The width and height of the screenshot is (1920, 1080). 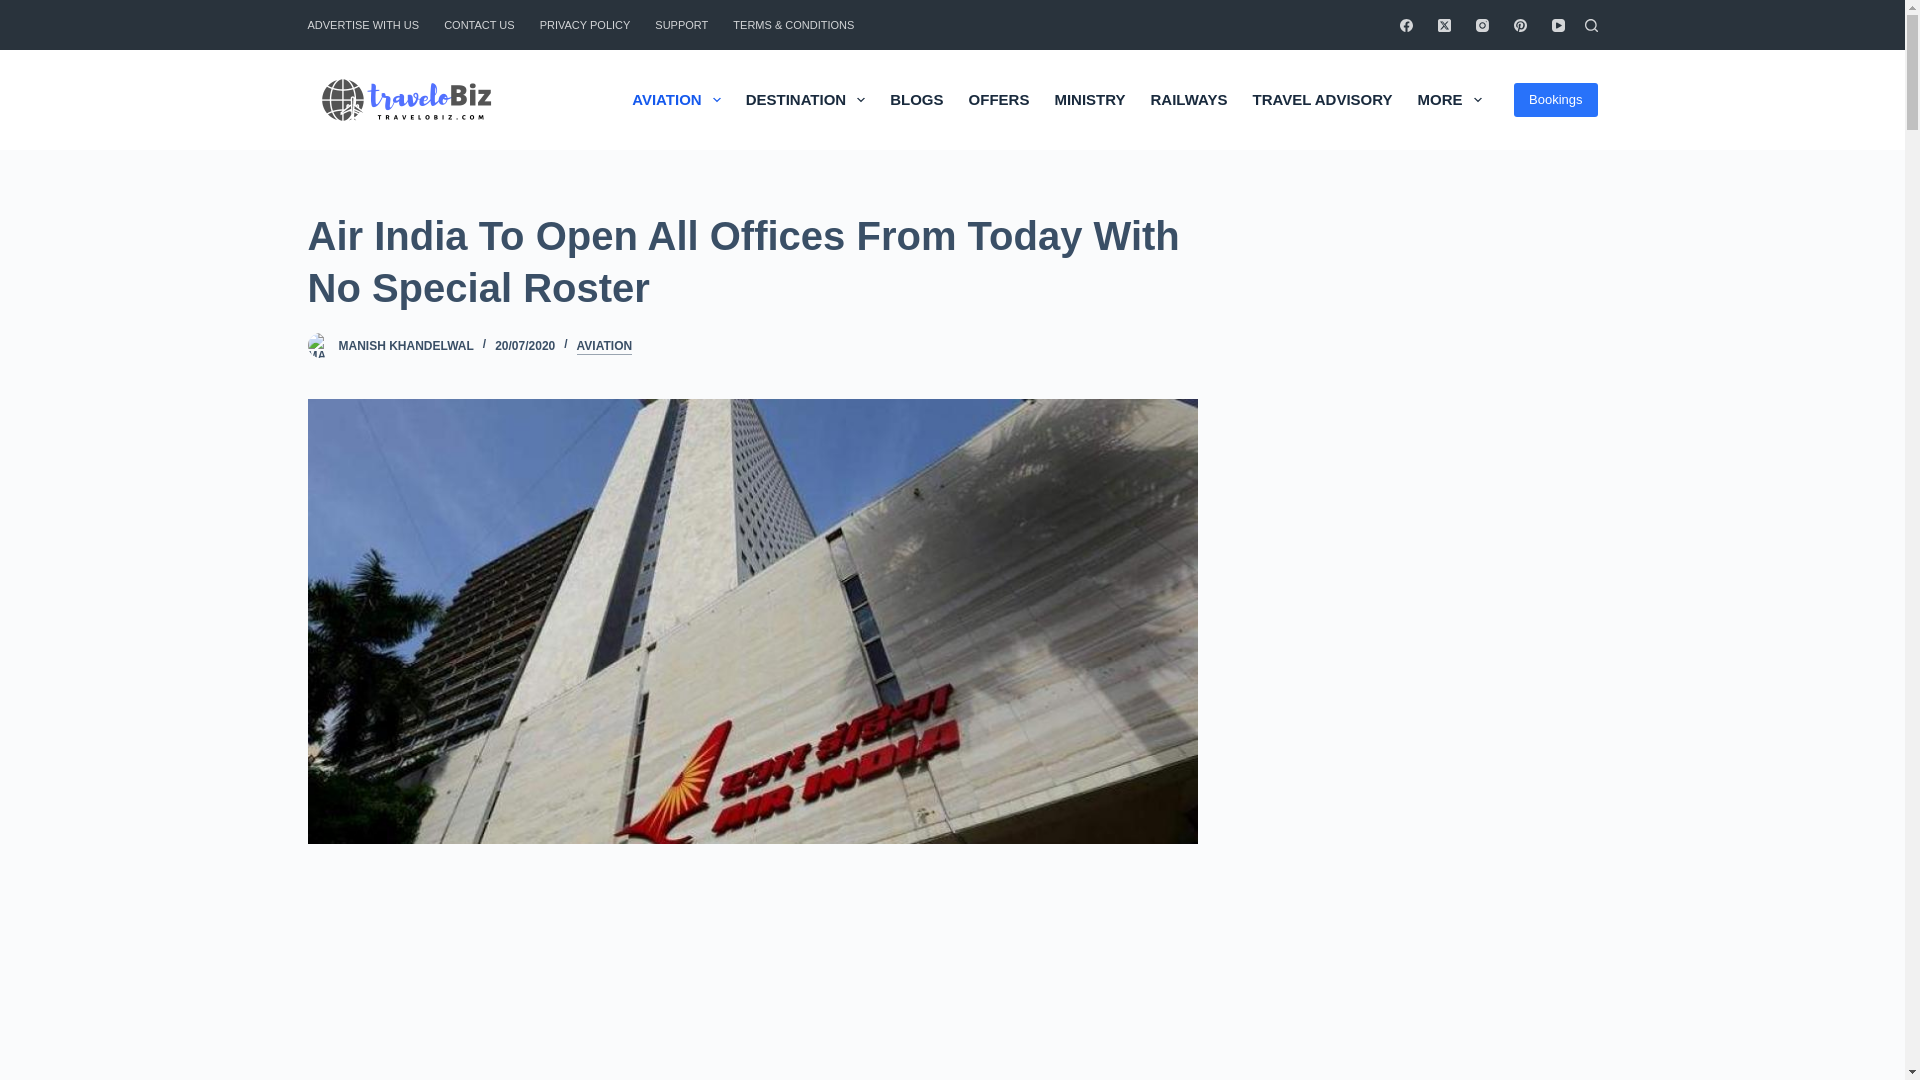 I want to click on ADVERTISE WITH US, so click(x=370, y=24).